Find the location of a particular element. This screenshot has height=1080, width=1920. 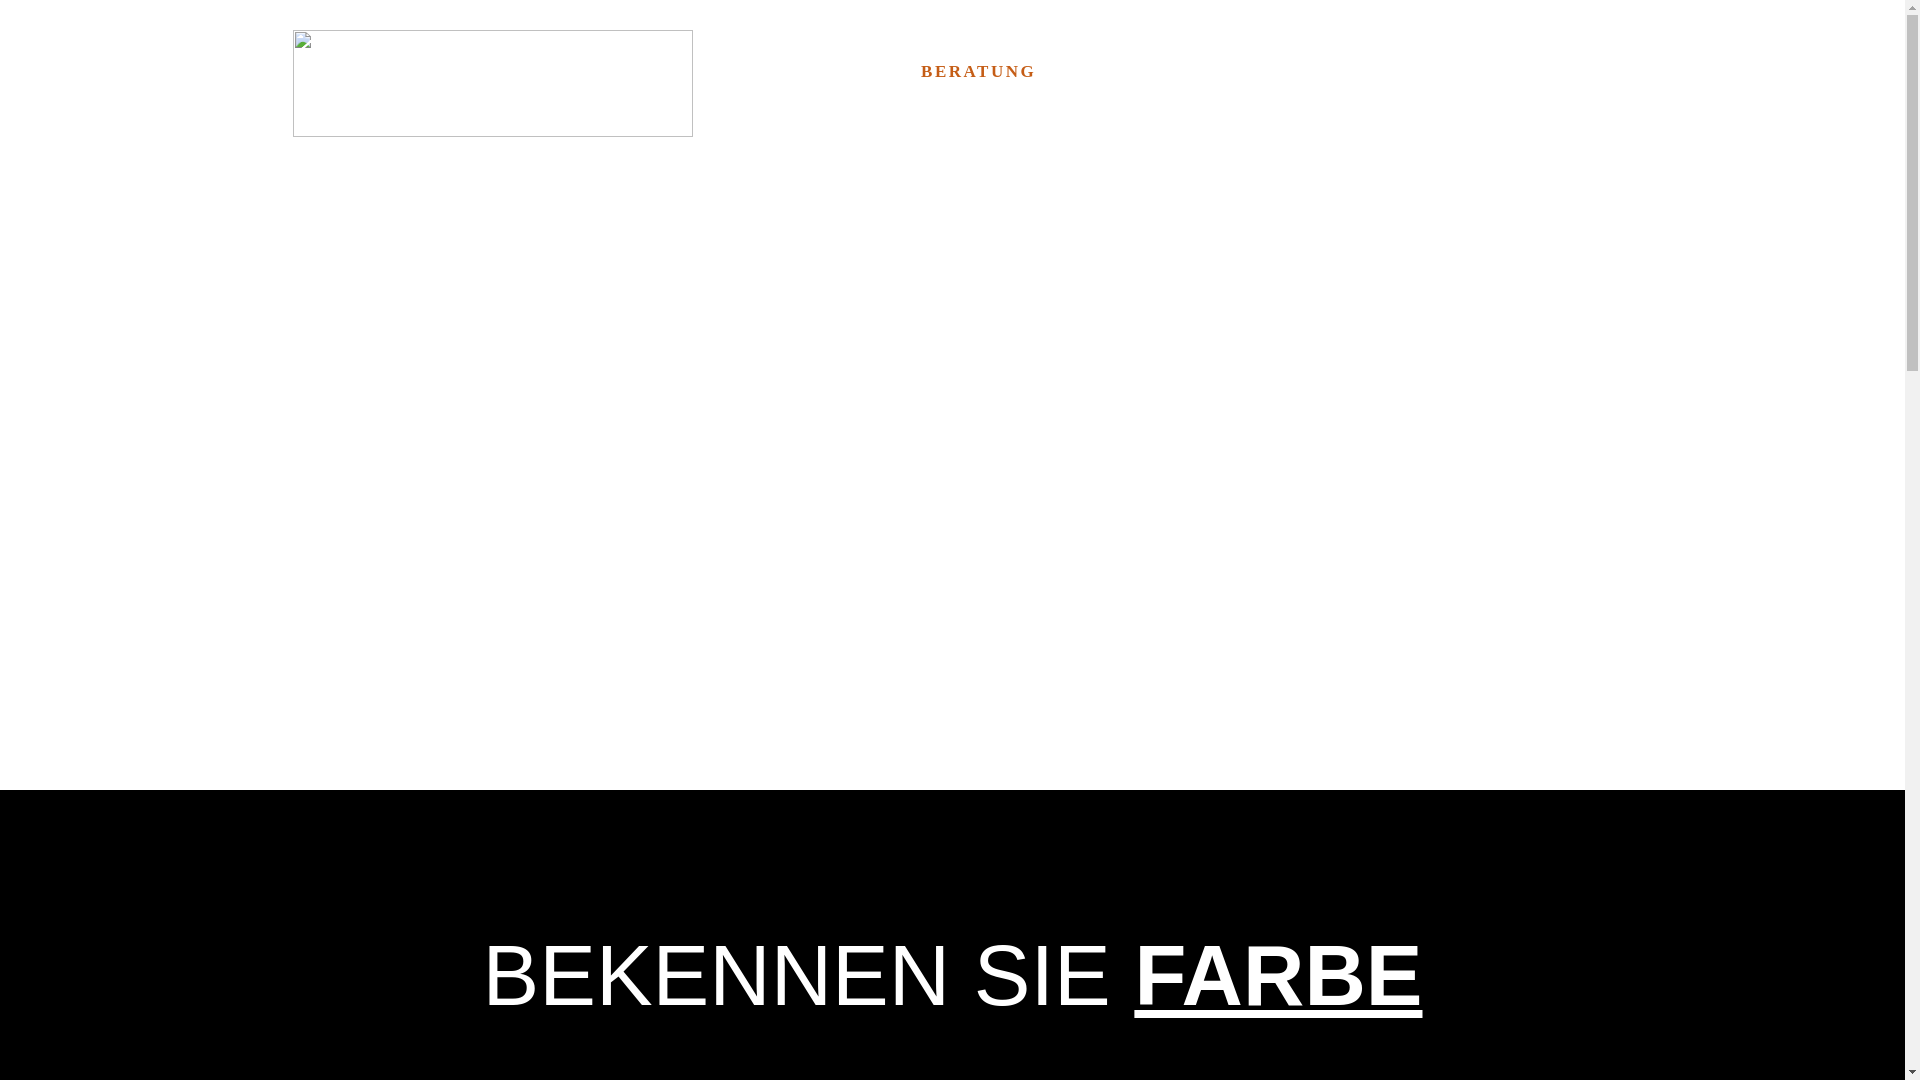

REFERENZEN is located at coordinates (1284, 76).